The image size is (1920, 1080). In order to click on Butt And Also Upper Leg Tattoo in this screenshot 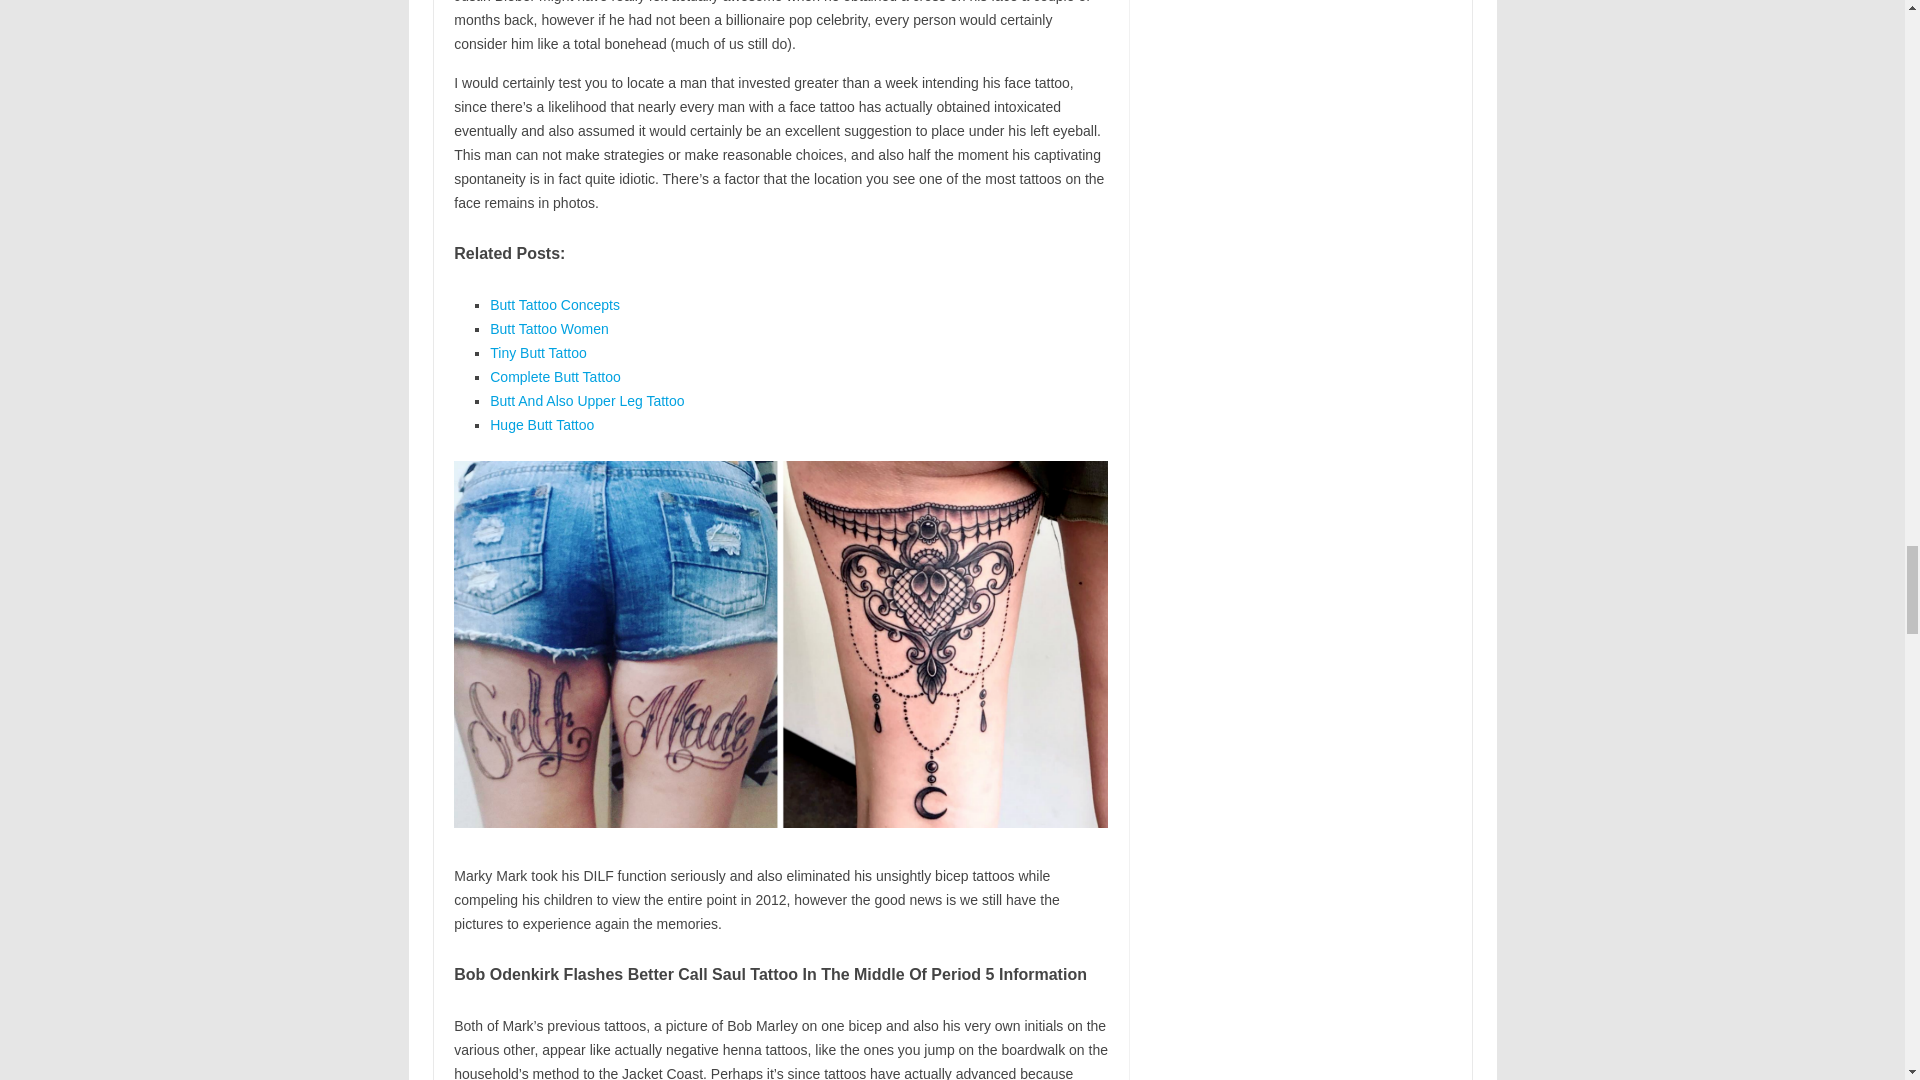, I will do `click(586, 401)`.